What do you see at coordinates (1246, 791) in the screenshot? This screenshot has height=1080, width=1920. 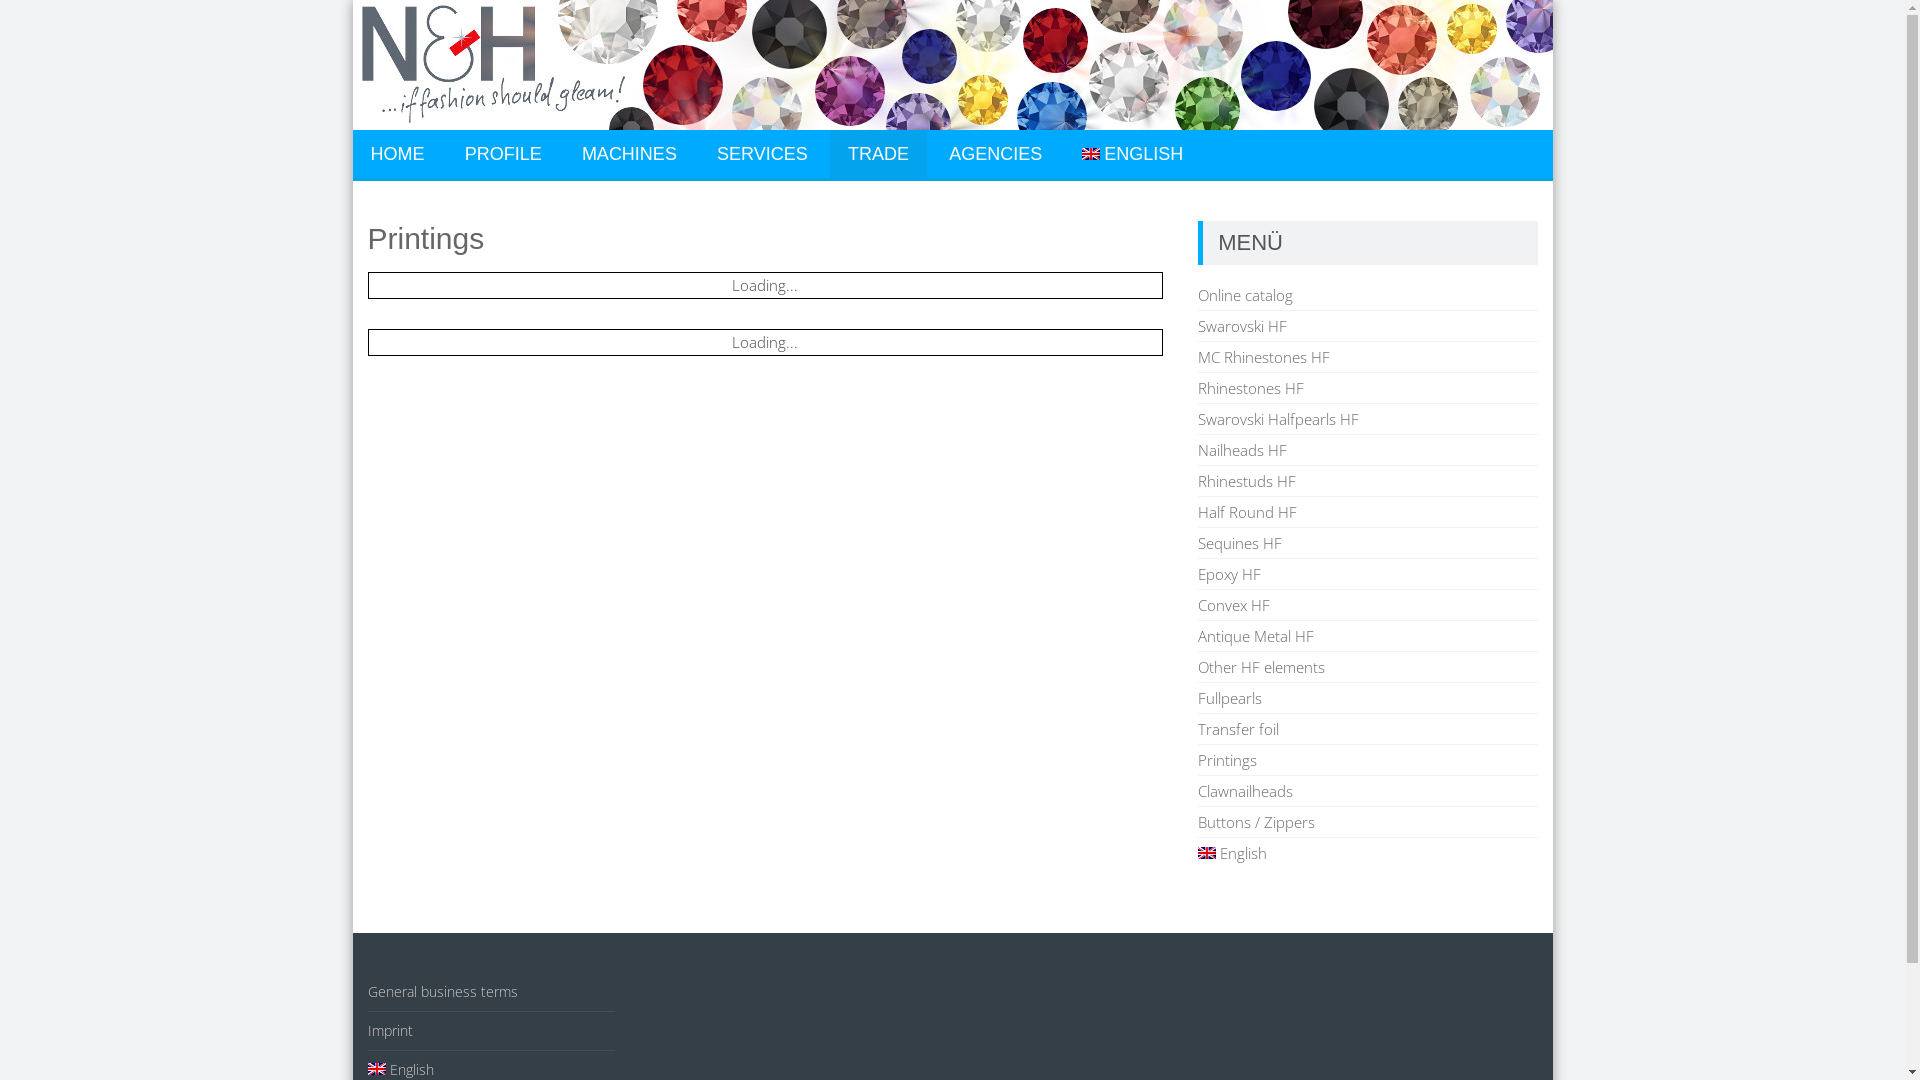 I see `Clawnailheads` at bounding box center [1246, 791].